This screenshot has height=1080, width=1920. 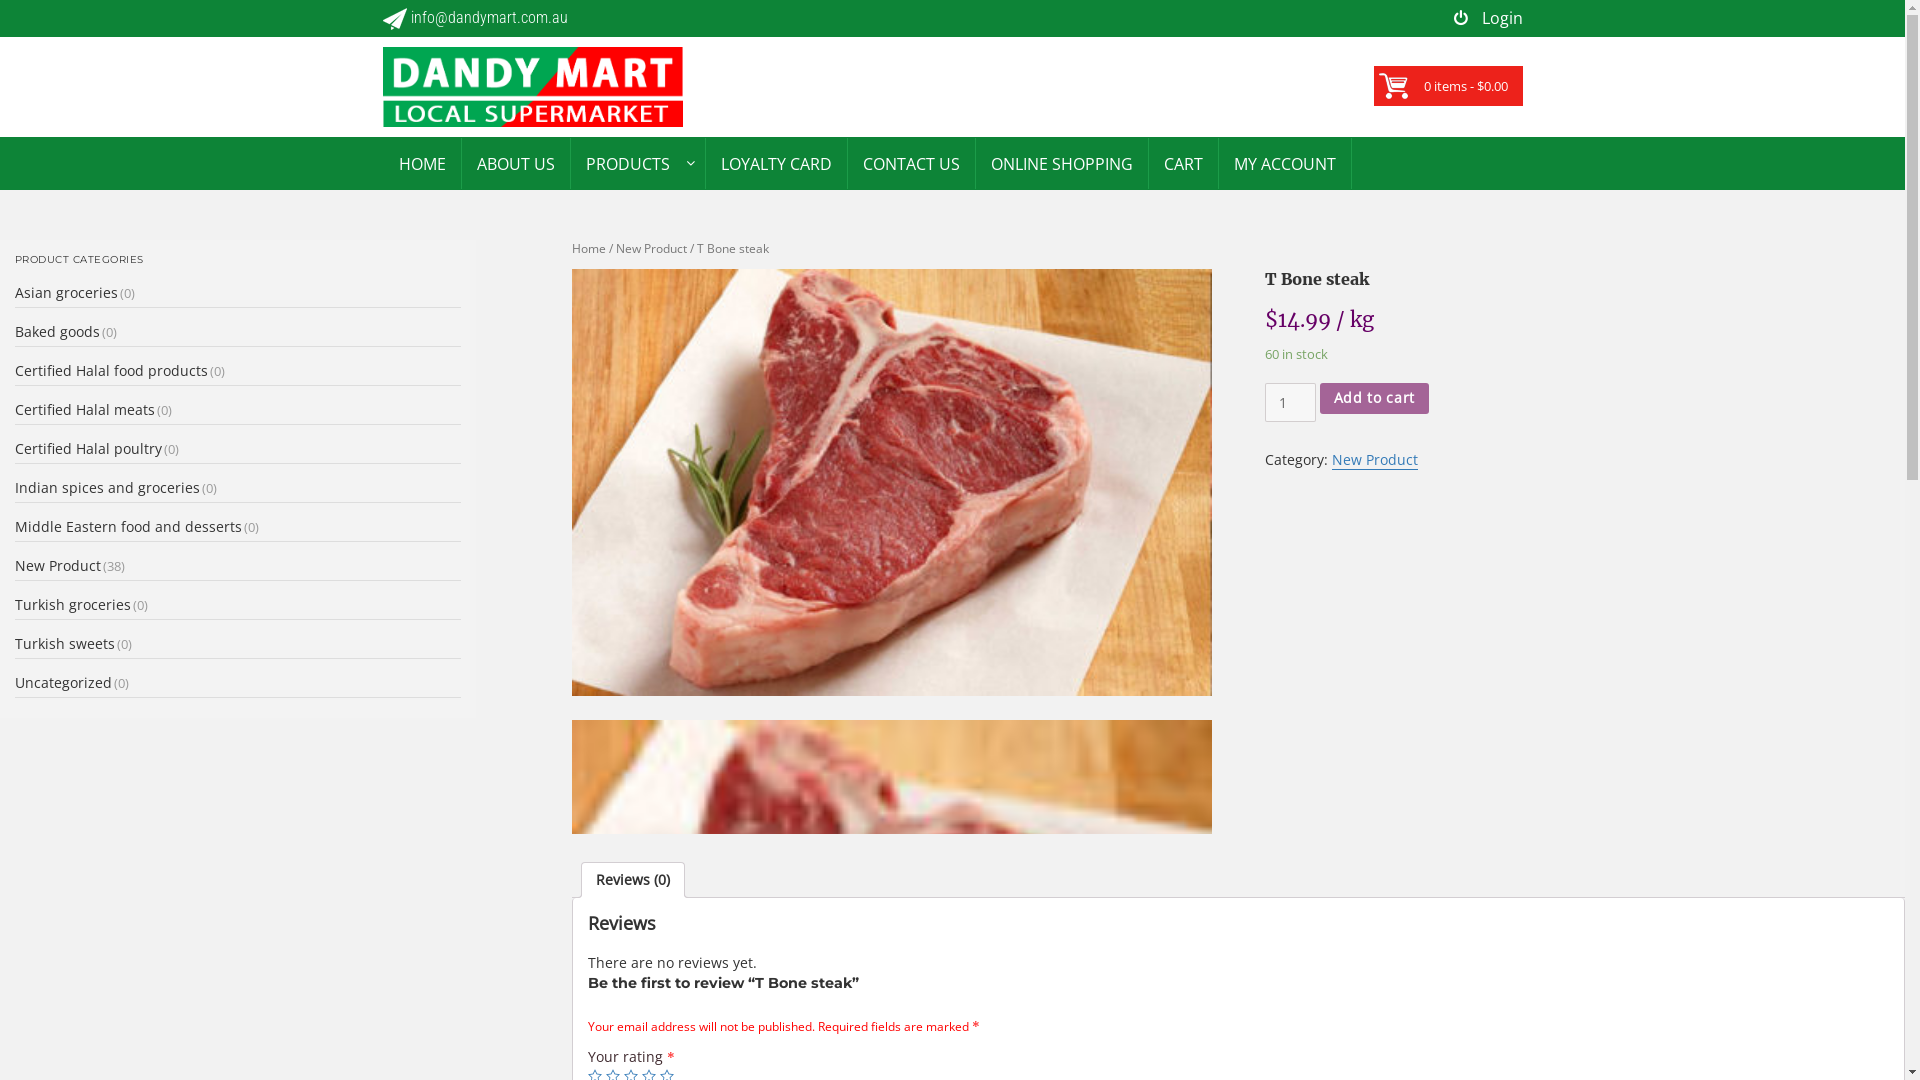 What do you see at coordinates (1290, 403) in the screenshot?
I see `Qty` at bounding box center [1290, 403].